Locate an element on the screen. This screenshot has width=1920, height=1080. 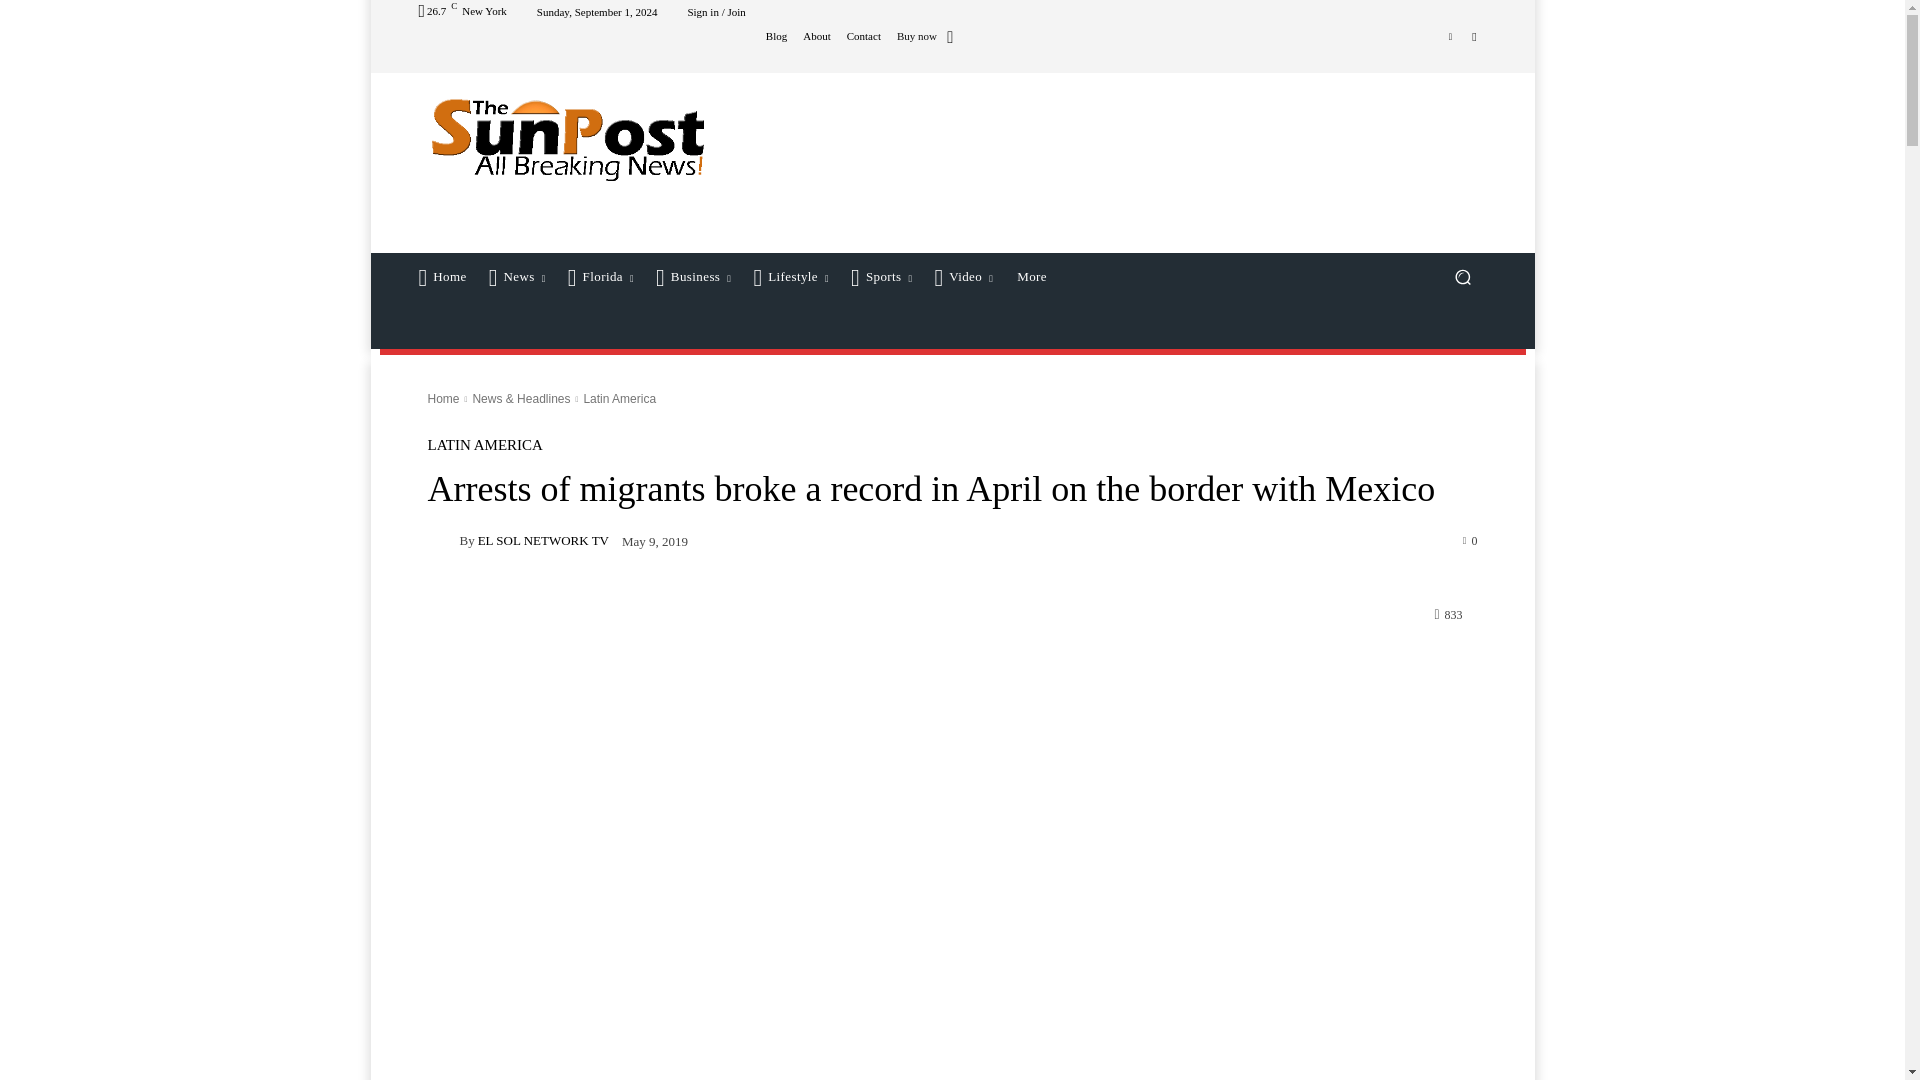
Vimeo is located at coordinates (1450, 35).